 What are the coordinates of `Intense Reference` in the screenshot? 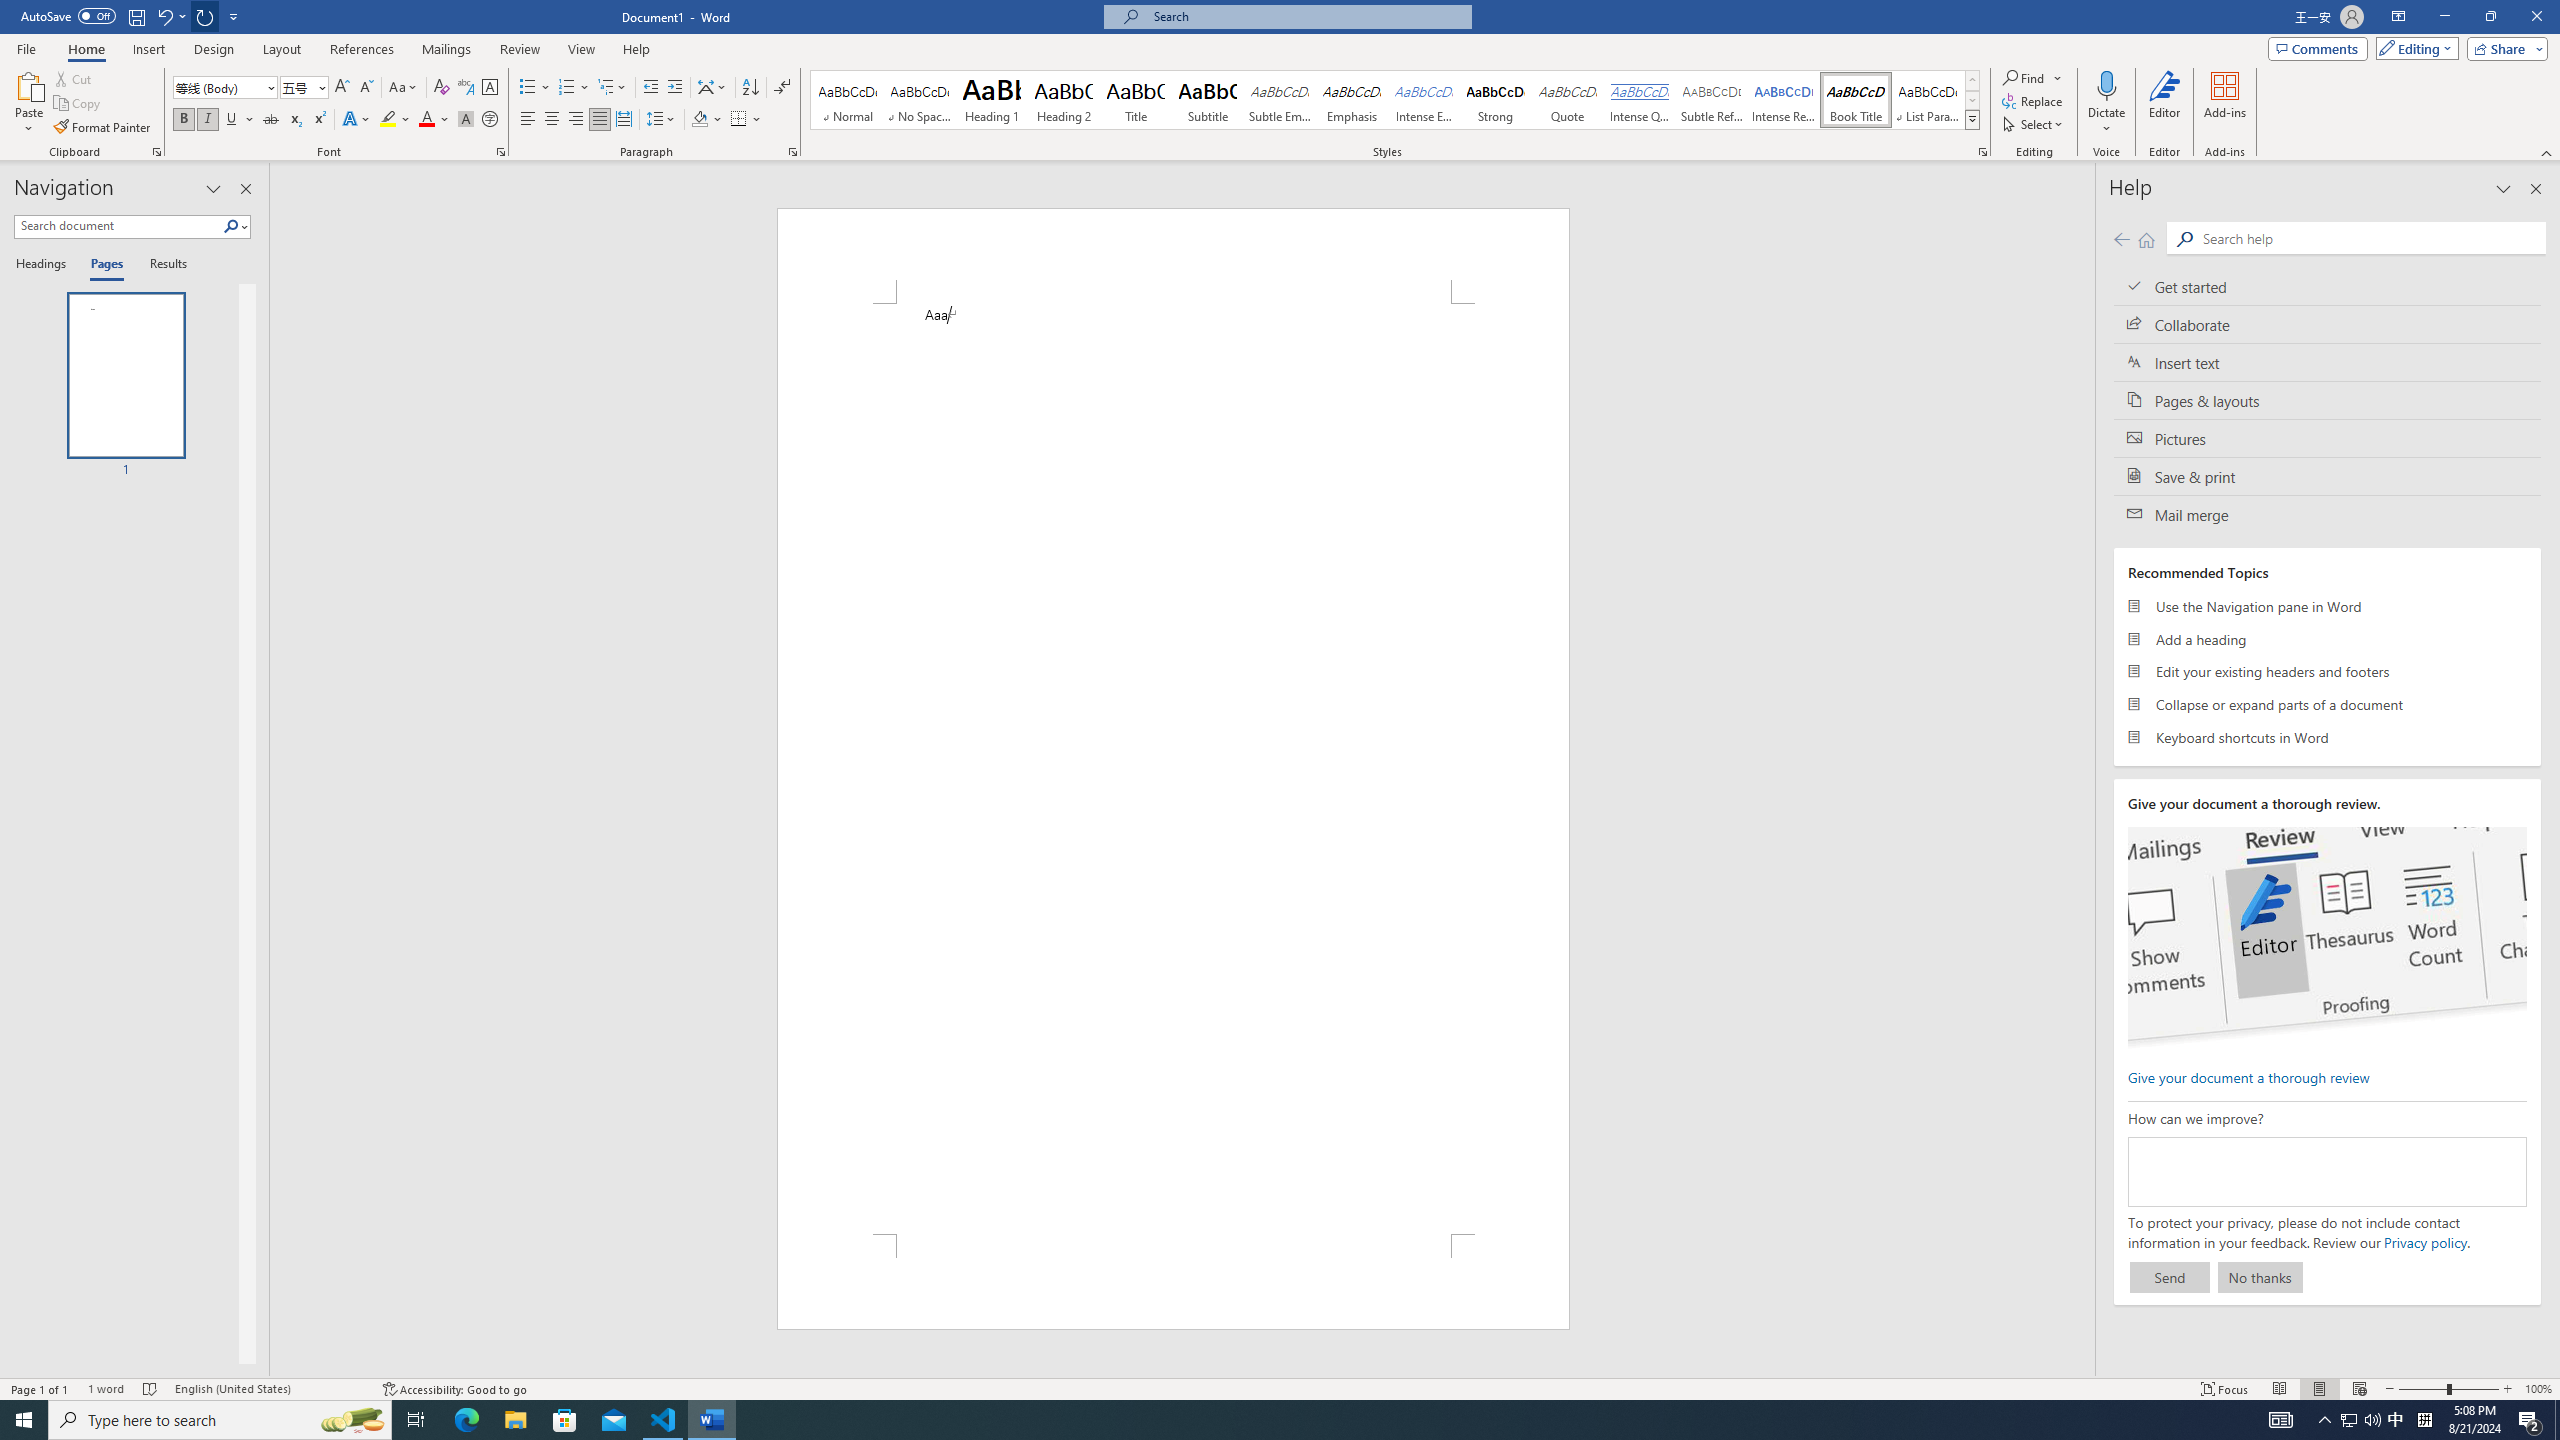 It's located at (1784, 100).